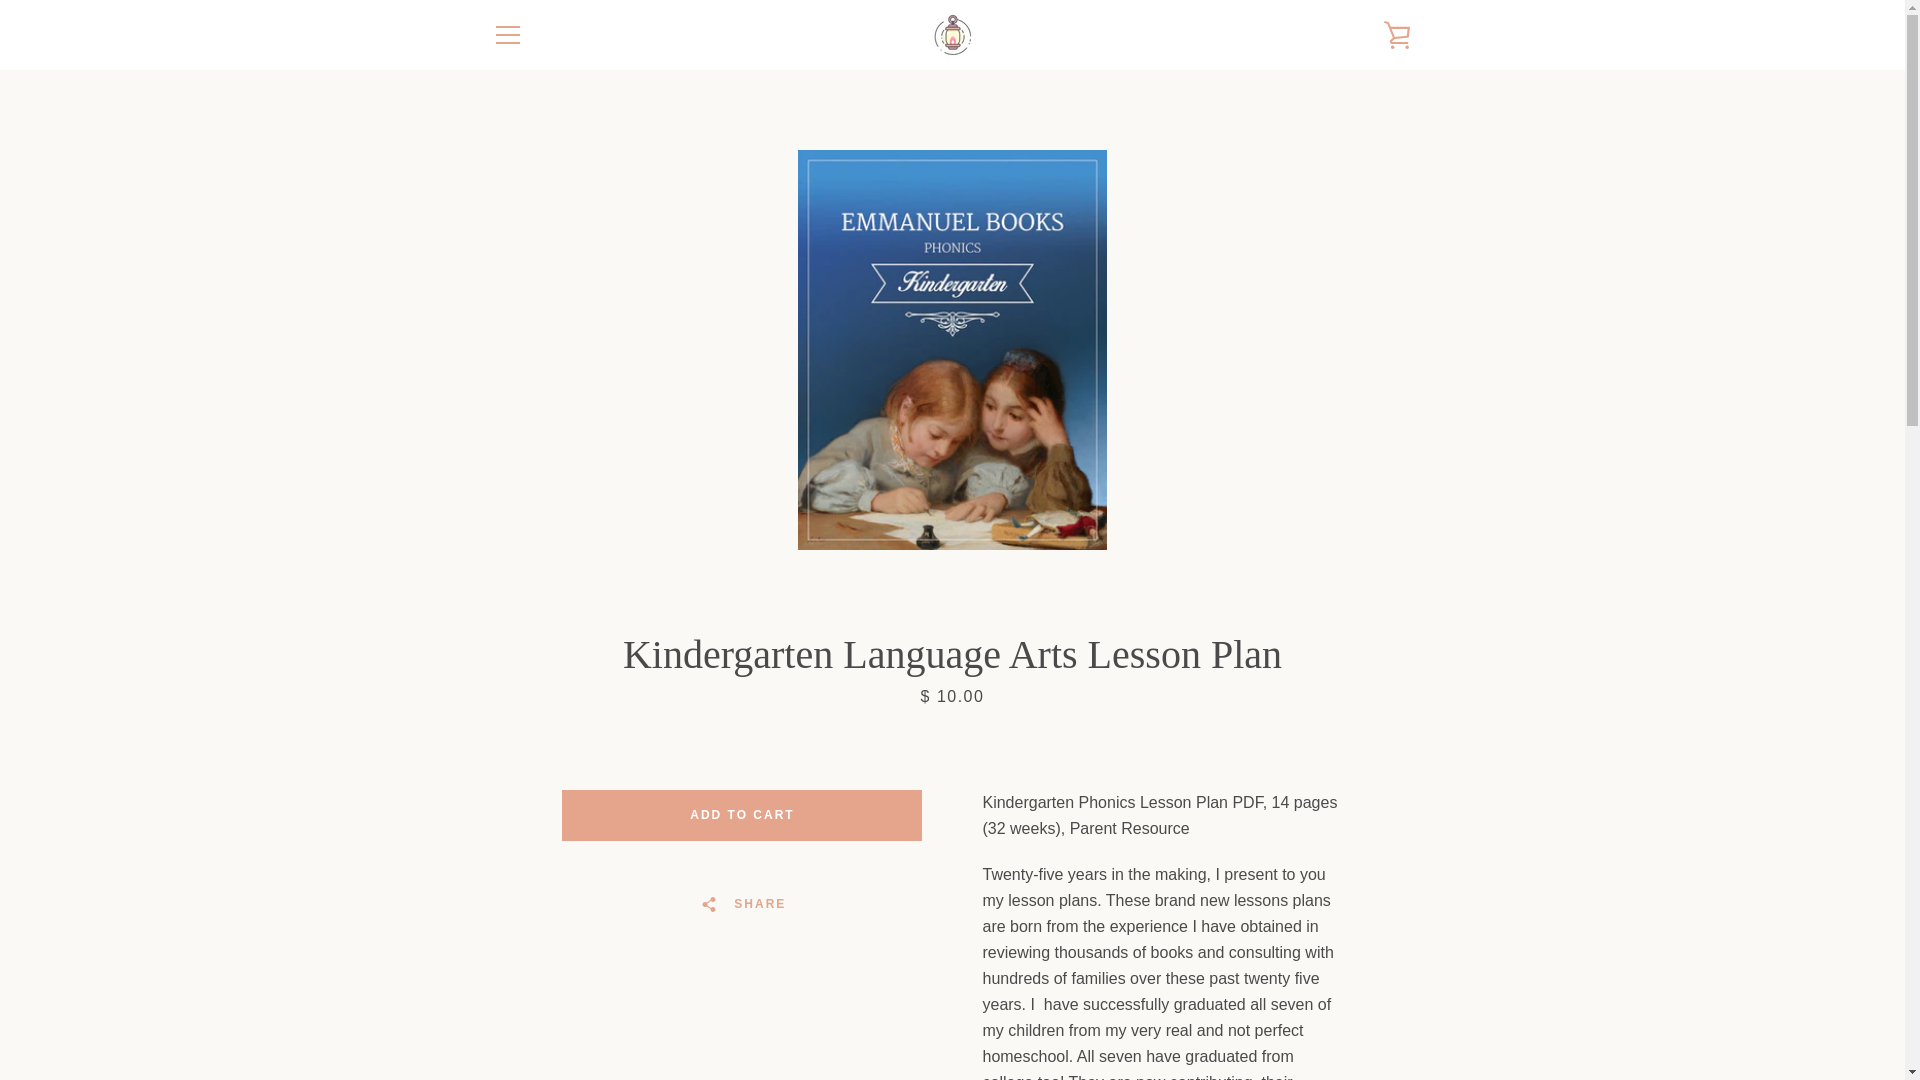  I want to click on EXPAND NAVIGATION, so click(506, 34).